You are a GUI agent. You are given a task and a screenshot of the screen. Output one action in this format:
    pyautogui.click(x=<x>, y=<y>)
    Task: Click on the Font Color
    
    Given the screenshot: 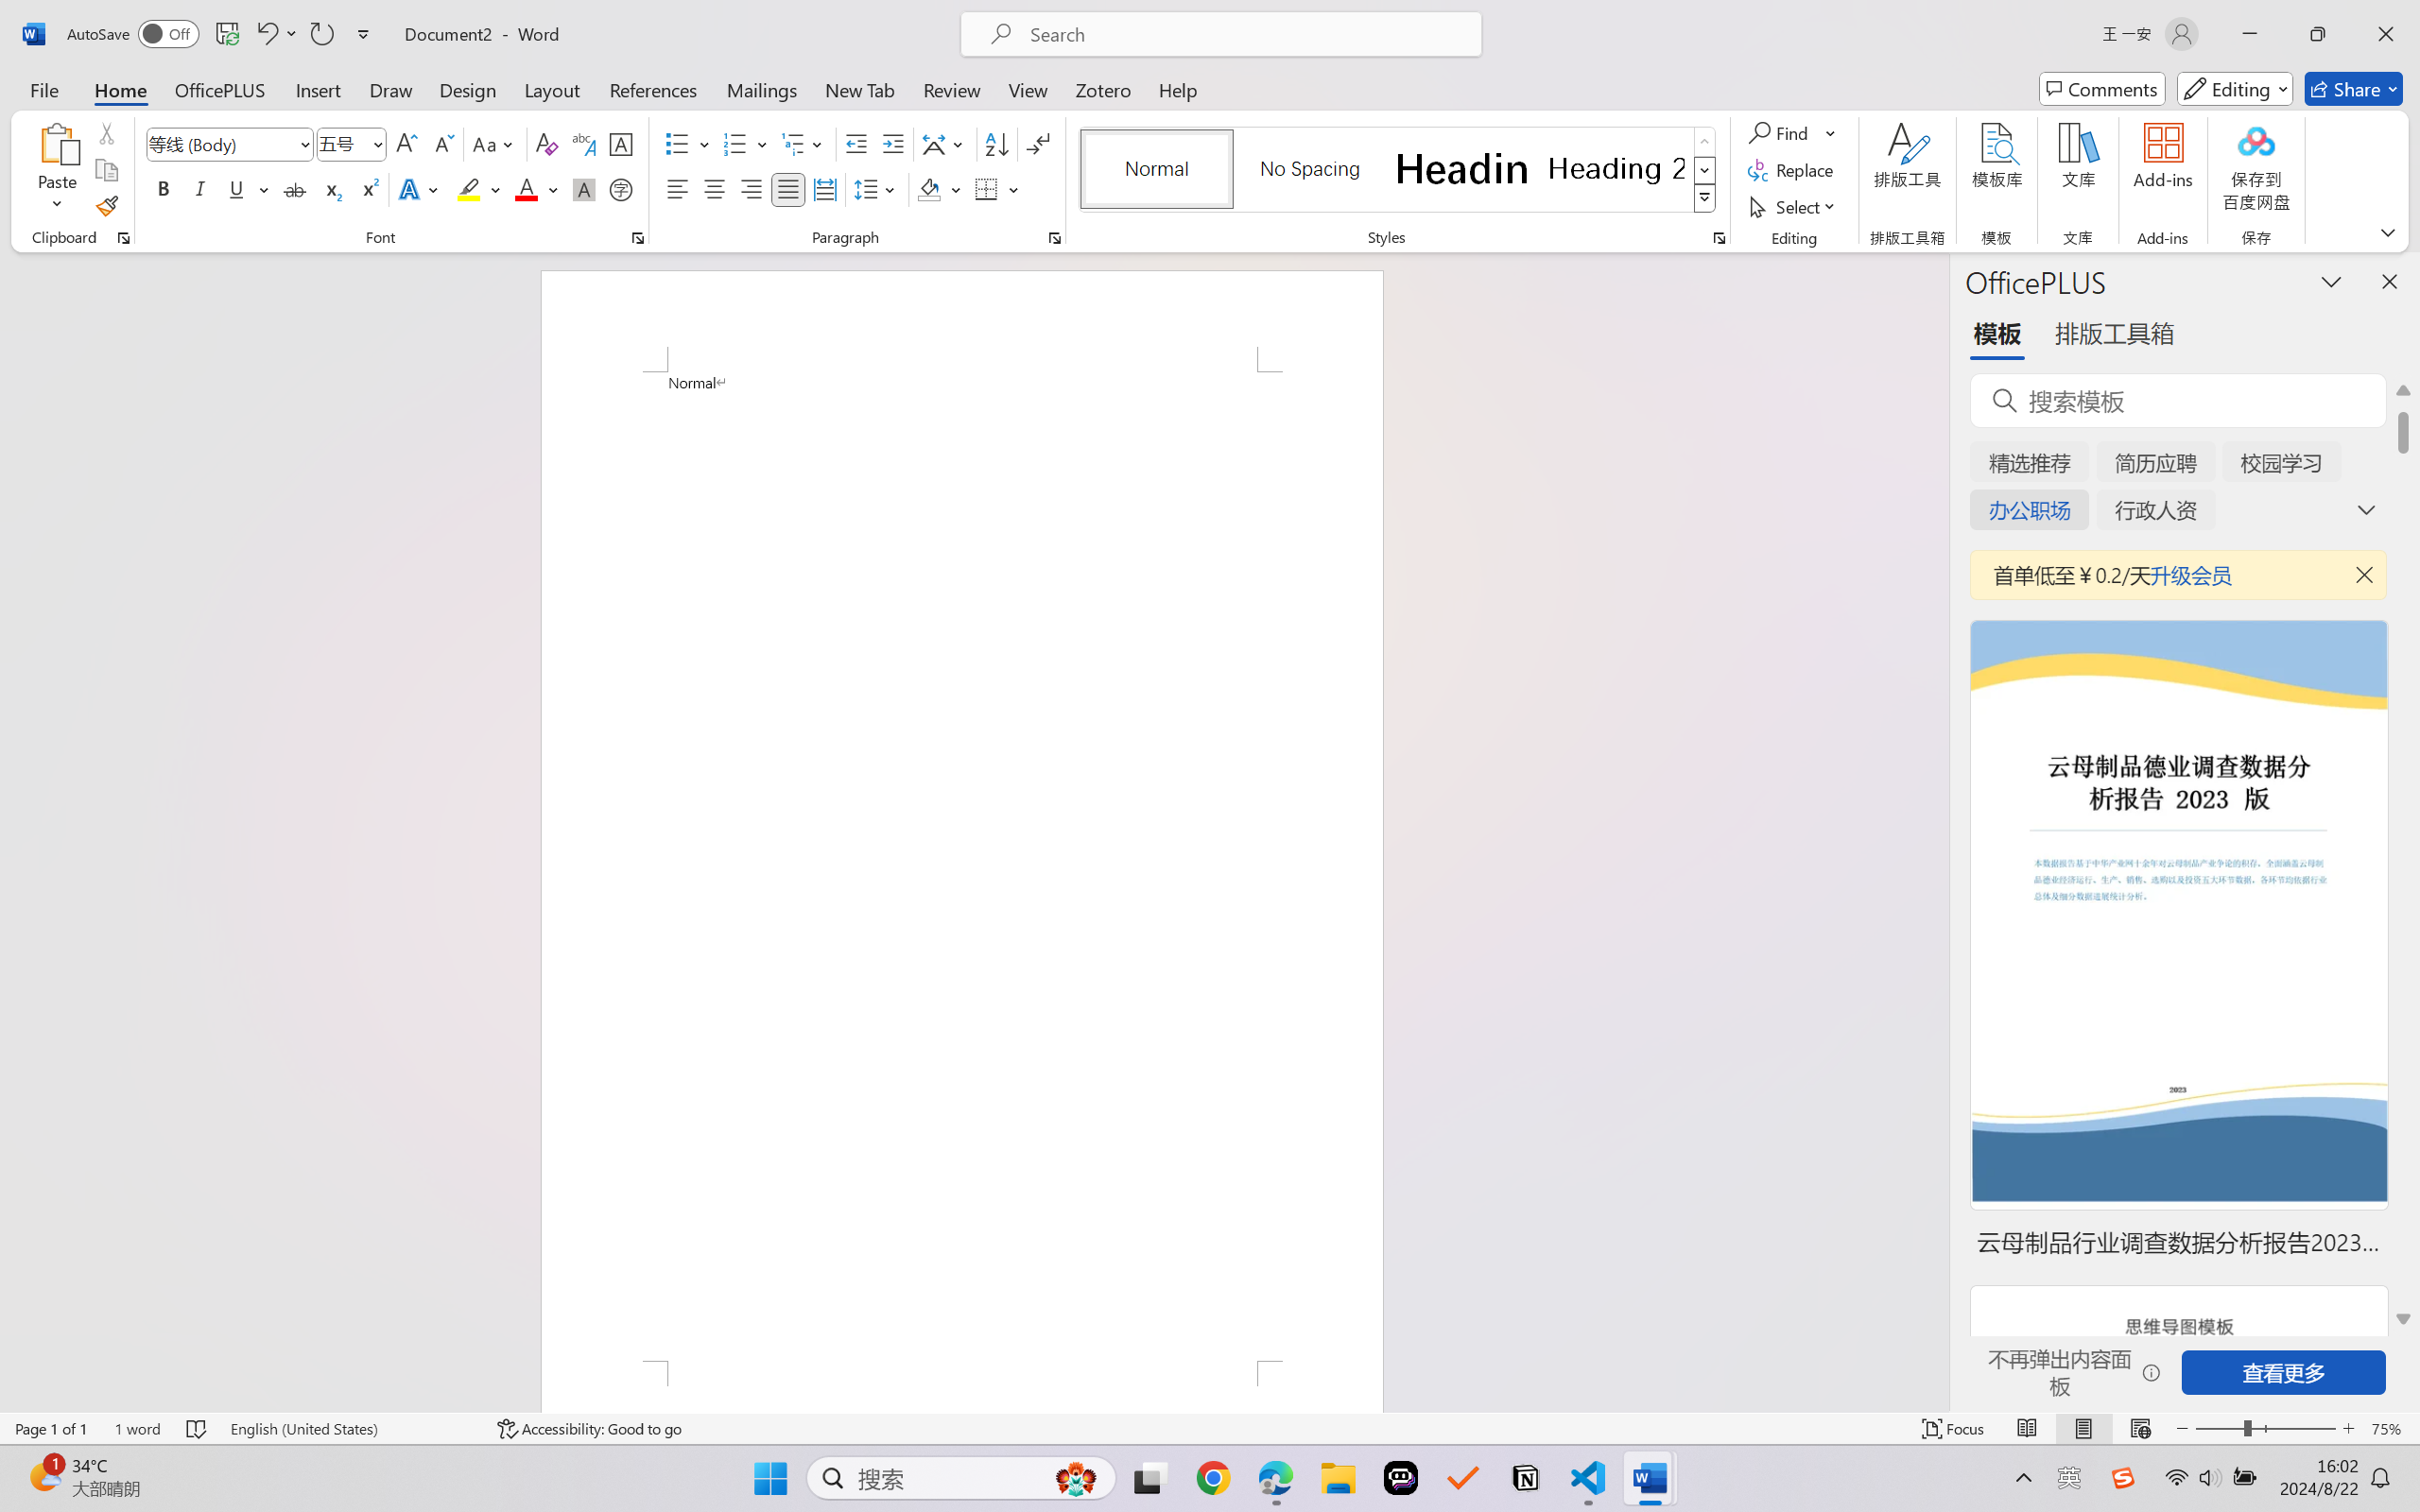 What is the action you would take?
    pyautogui.click(x=537, y=189)
    